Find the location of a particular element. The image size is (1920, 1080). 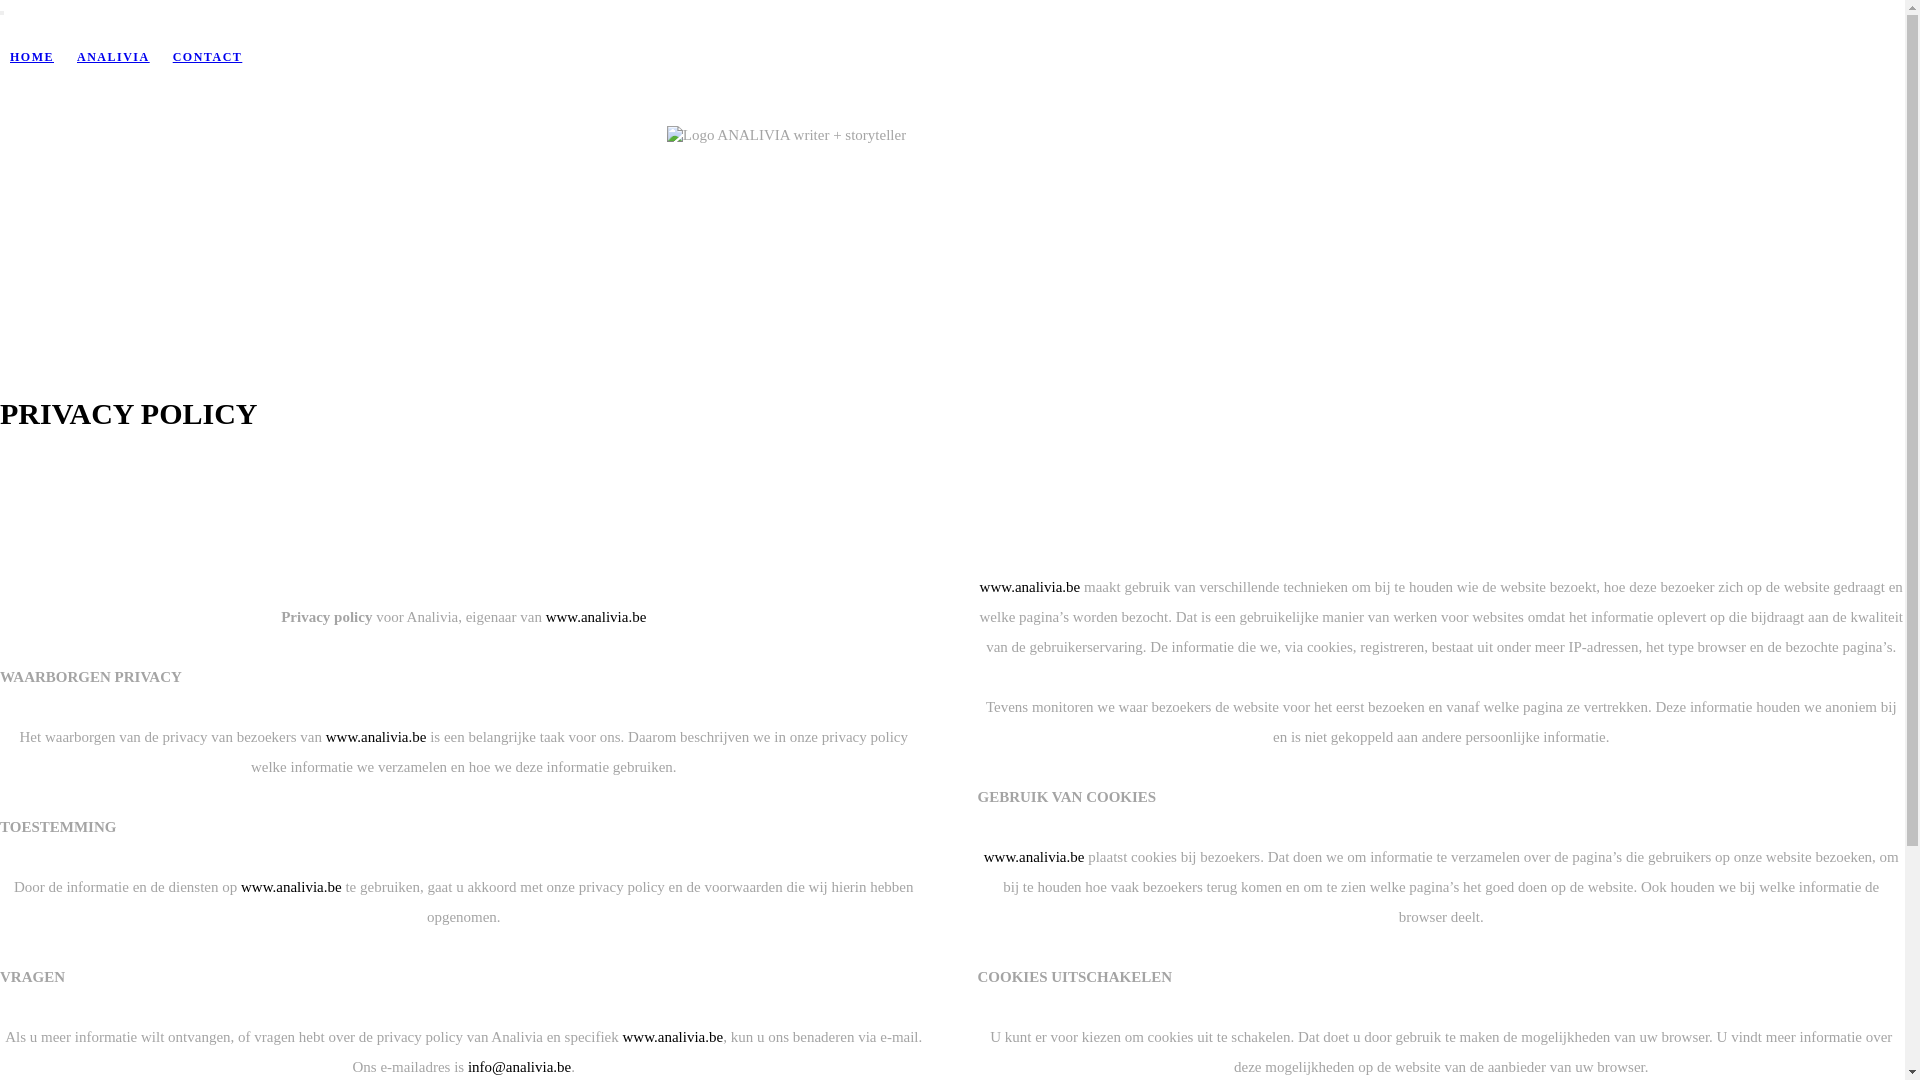

www.analivia.be is located at coordinates (596, 616).